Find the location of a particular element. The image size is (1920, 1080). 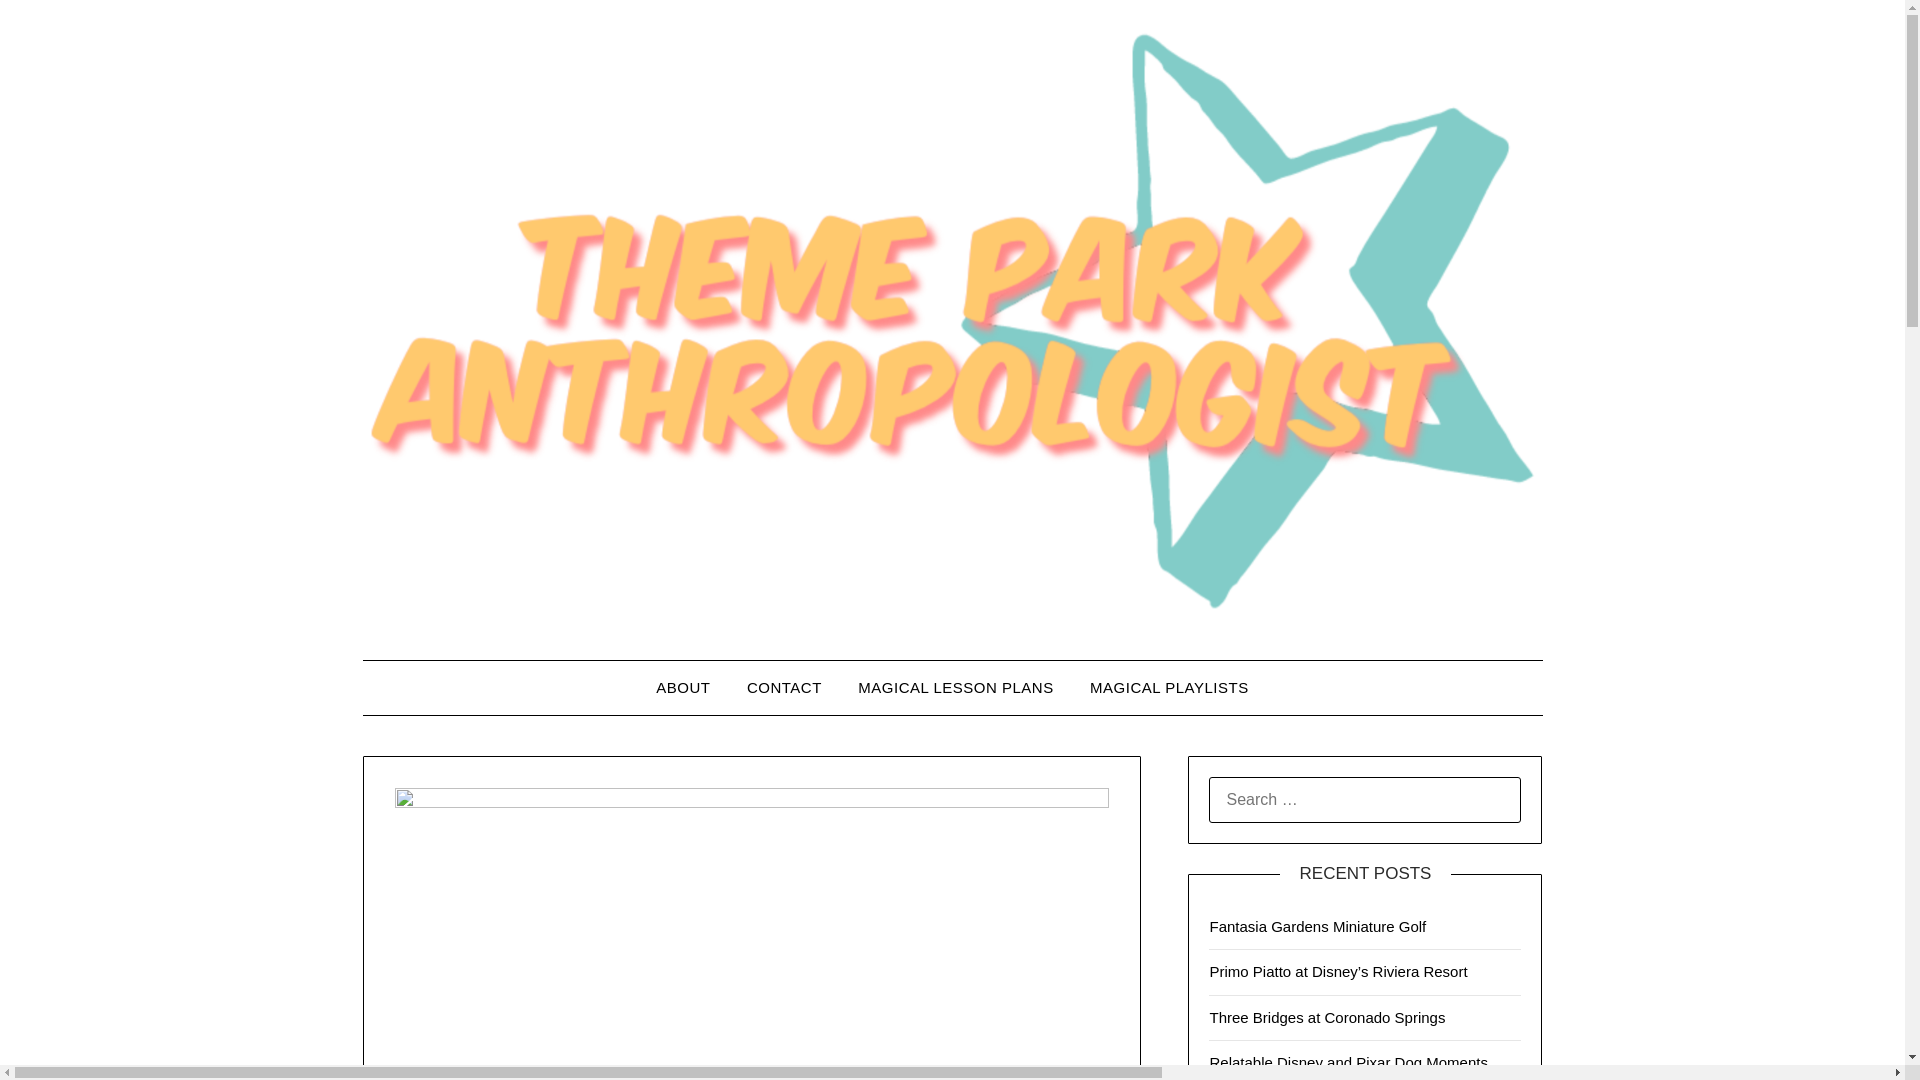

Three Bridges at Coronado Springs is located at coordinates (1327, 1017).